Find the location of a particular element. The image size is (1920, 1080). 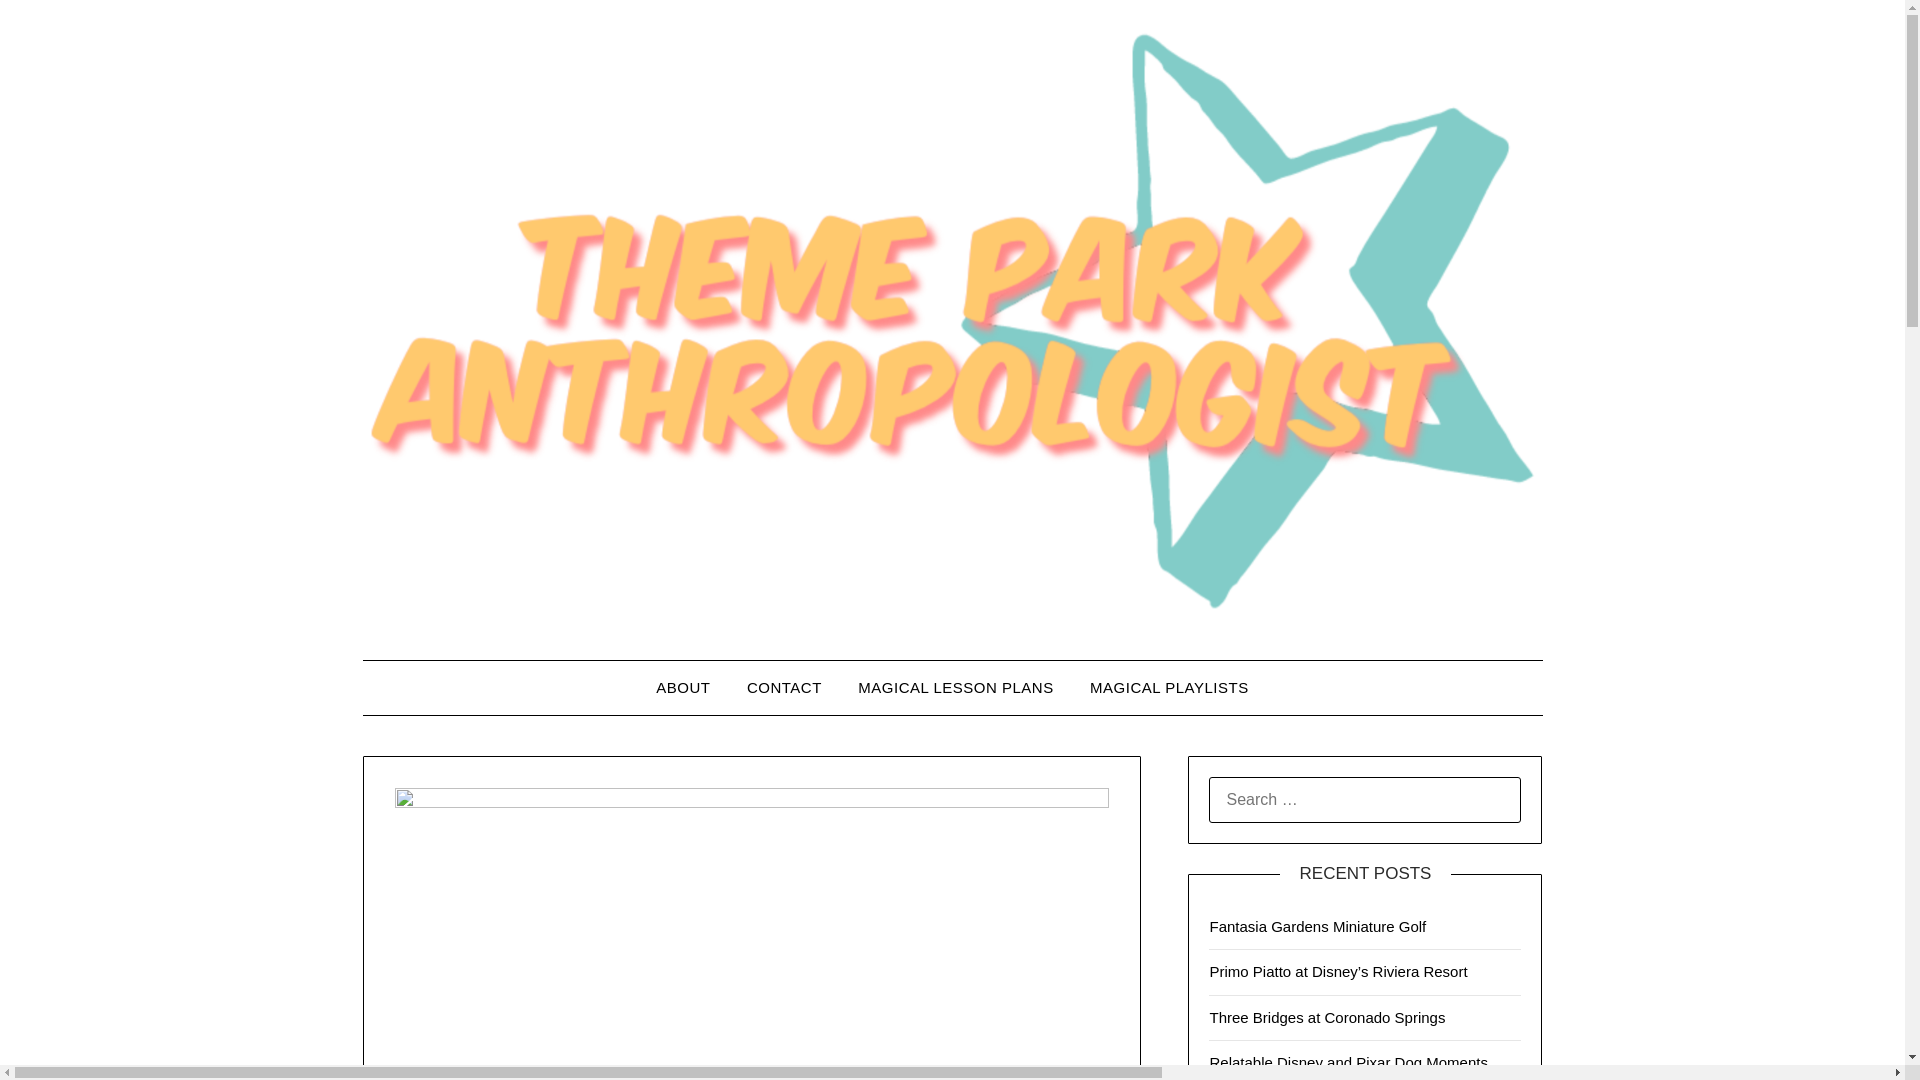

Three Bridges at Coronado Springs is located at coordinates (1327, 1017).